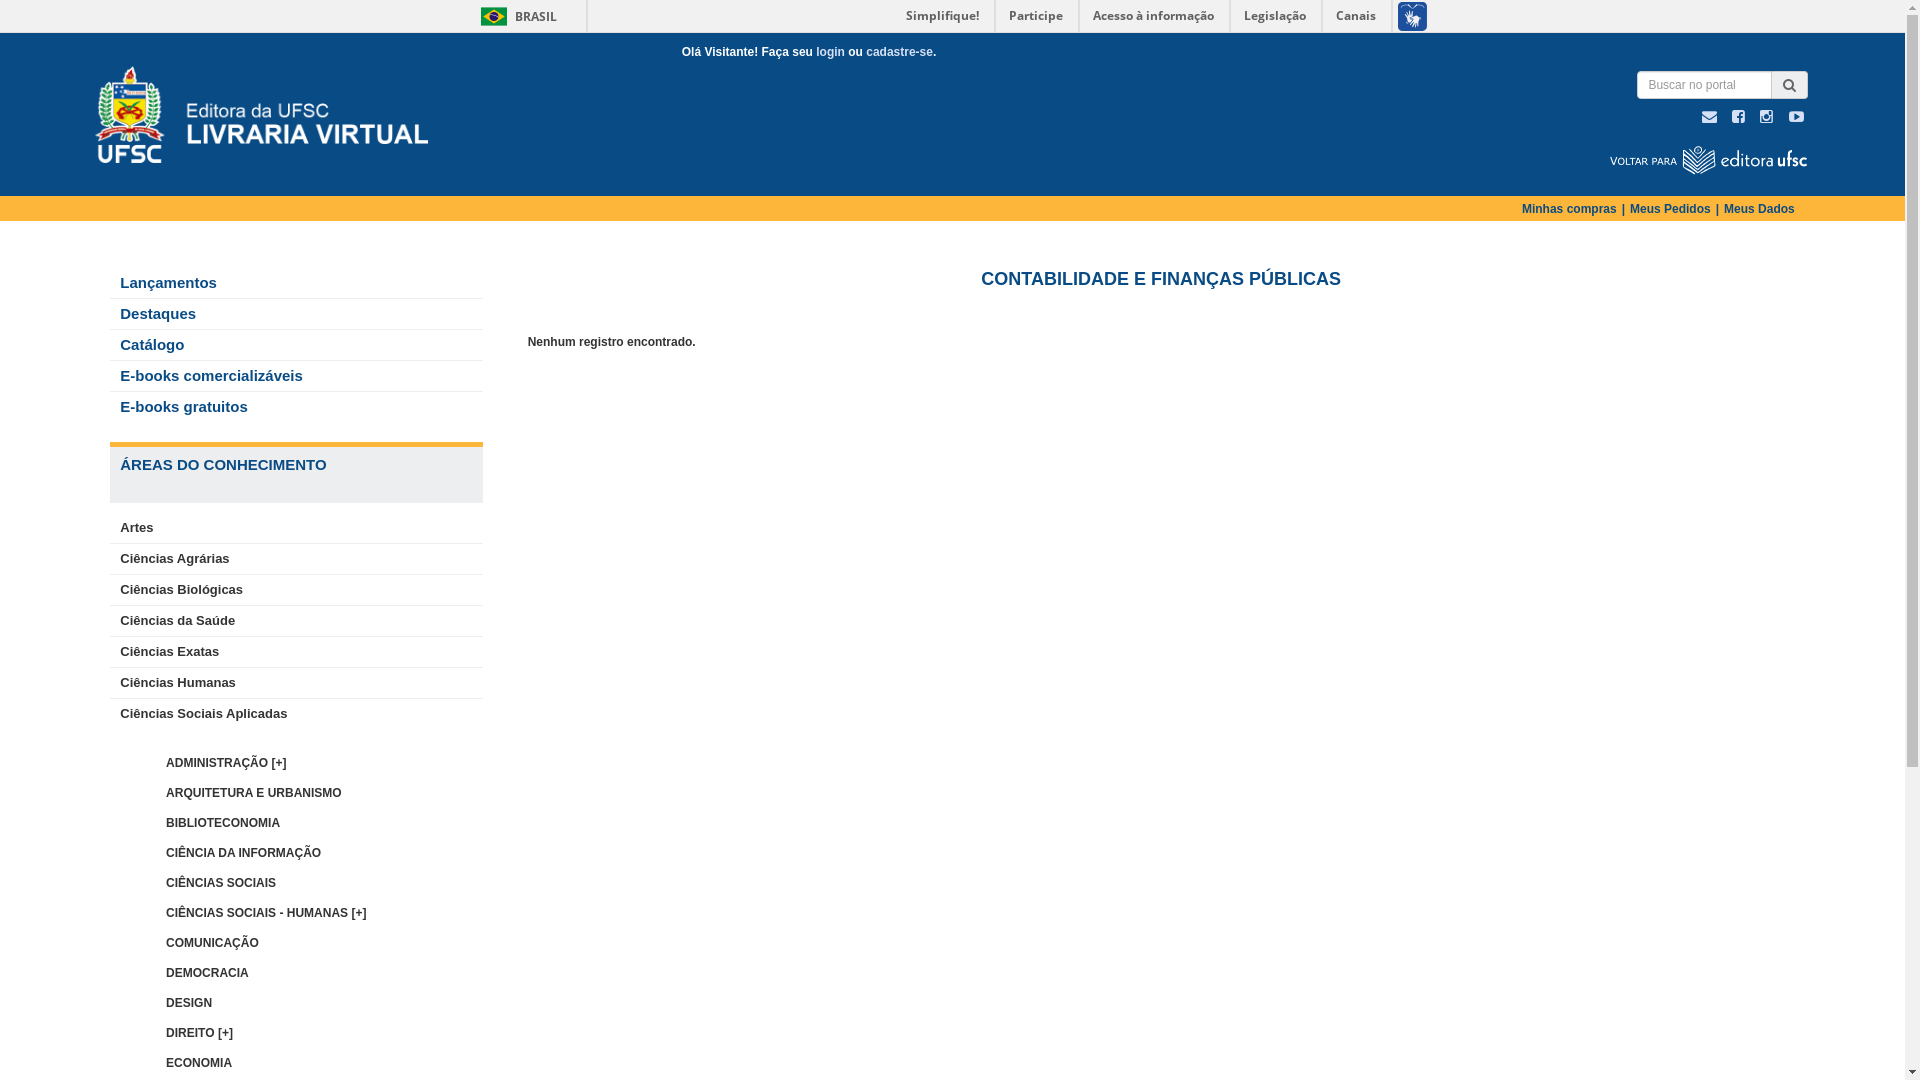 This screenshot has height=1080, width=1920. What do you see at coordinates (900, 52) in the screenshot?
I see `cadastre-se` at bounding box center [900, 52].